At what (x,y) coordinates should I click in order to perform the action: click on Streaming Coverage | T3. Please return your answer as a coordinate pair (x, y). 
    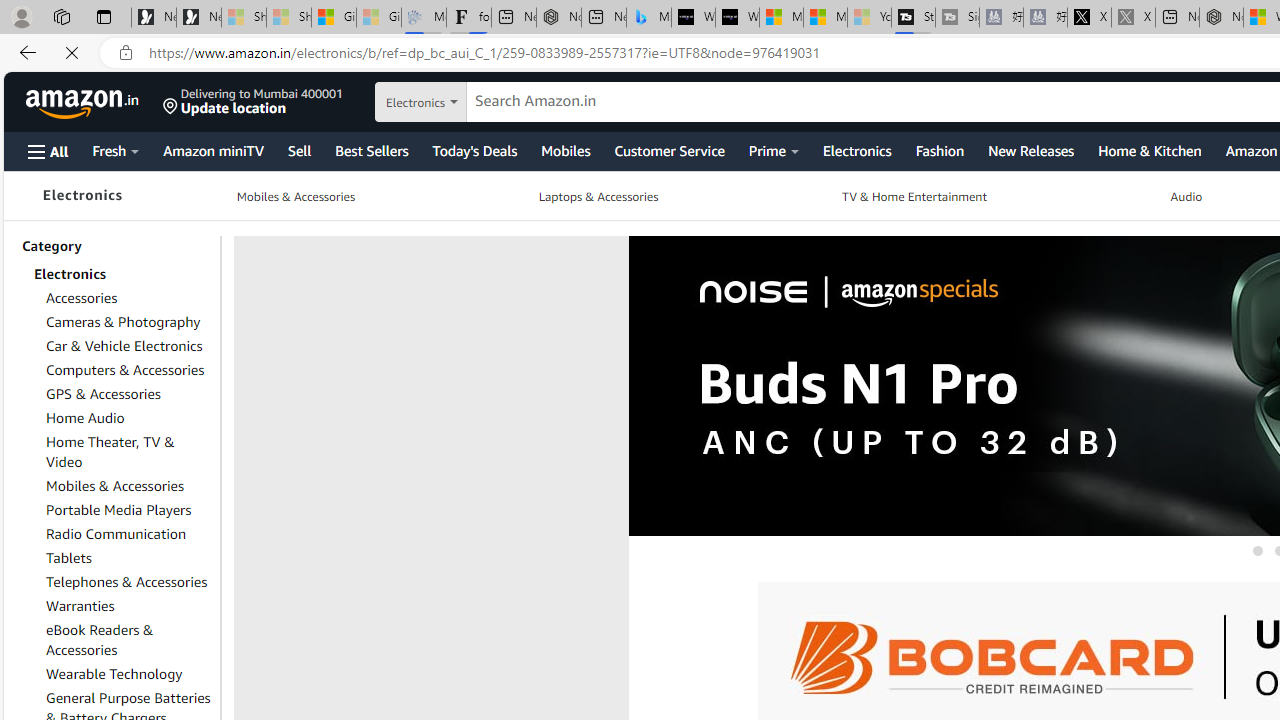
    Looking at the image, I should click on (914, 18).